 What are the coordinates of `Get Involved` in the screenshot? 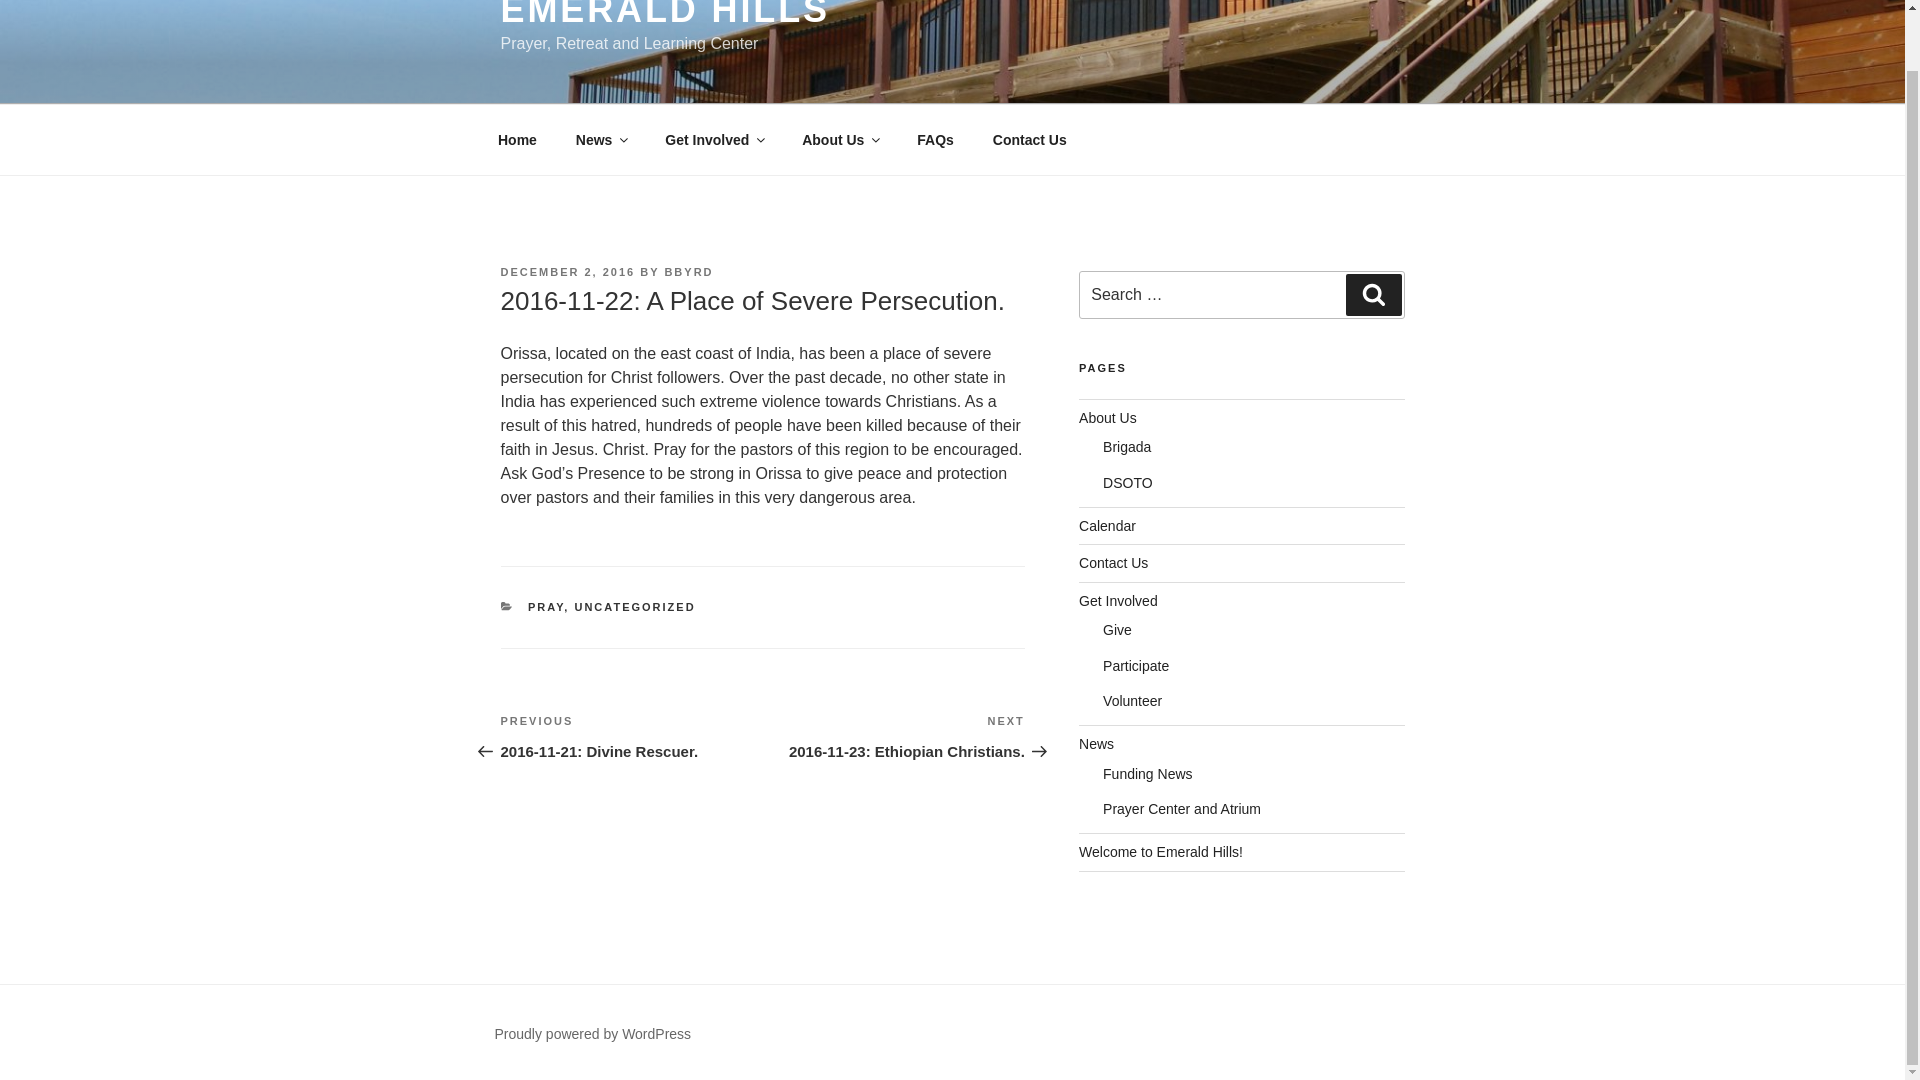 It's located at (1118, 600).